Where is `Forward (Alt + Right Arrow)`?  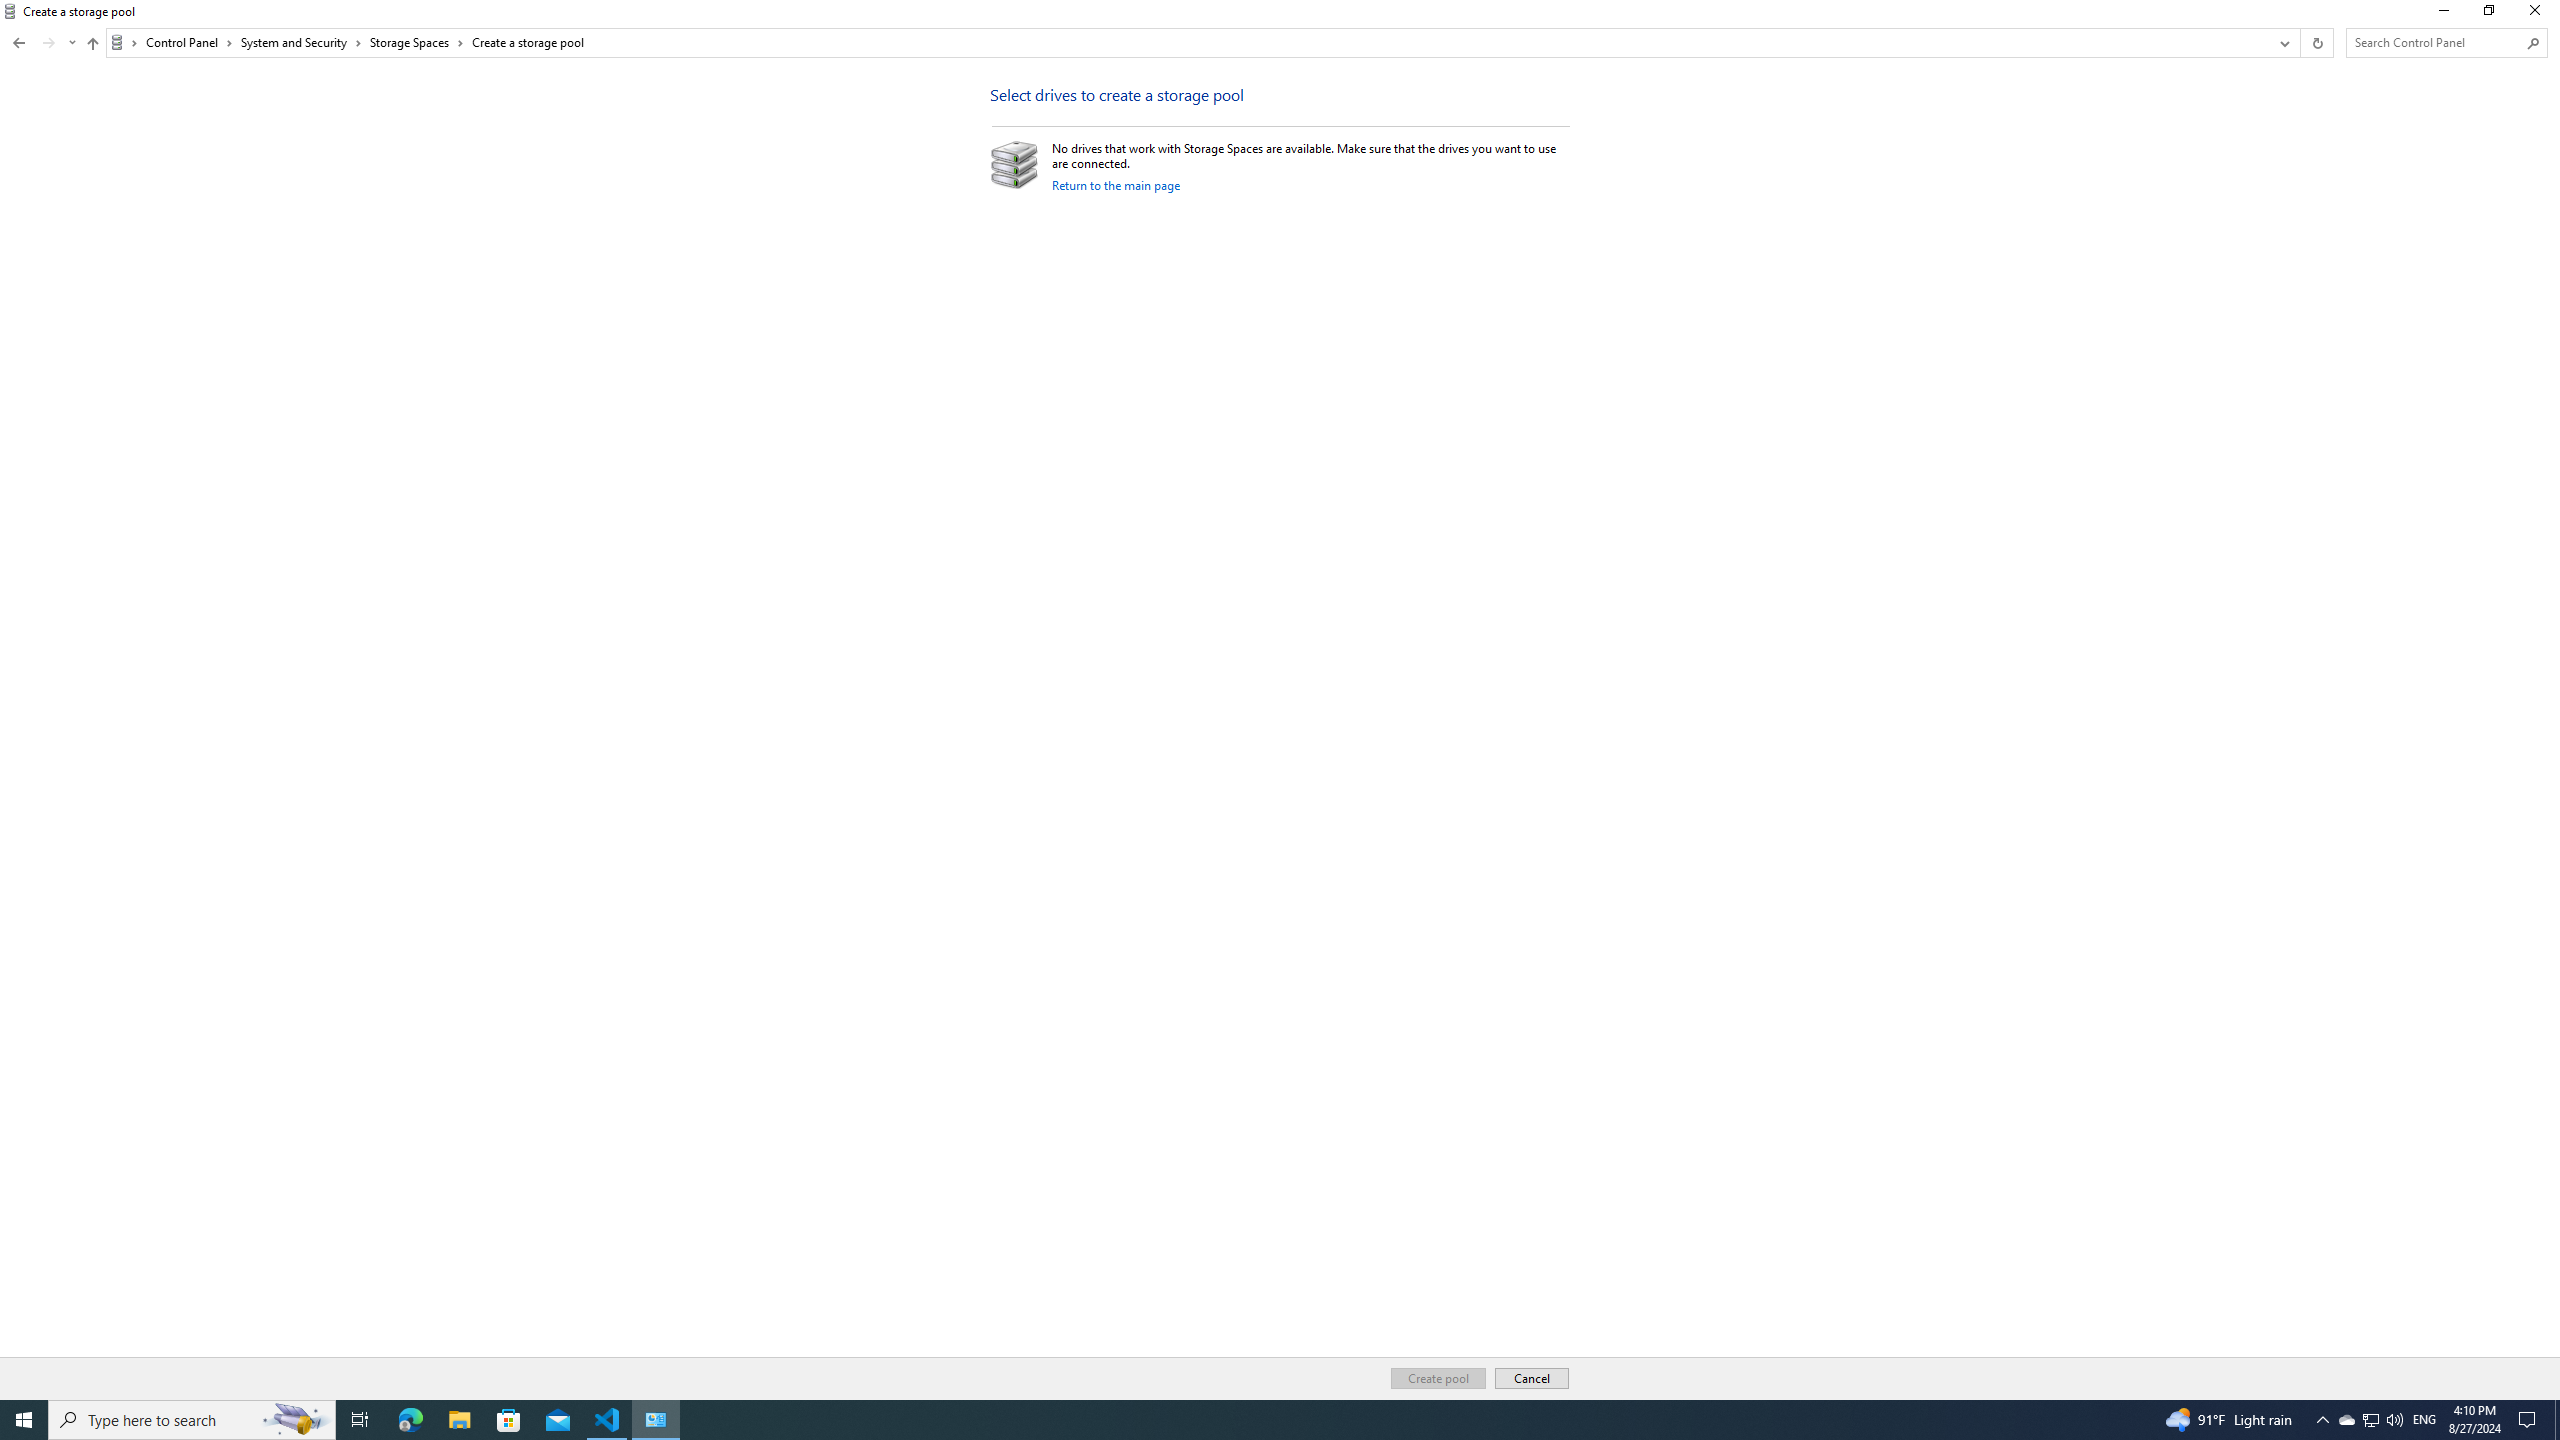 Forward (Alt + Right Arrow) is located at coordinates (48, 42).